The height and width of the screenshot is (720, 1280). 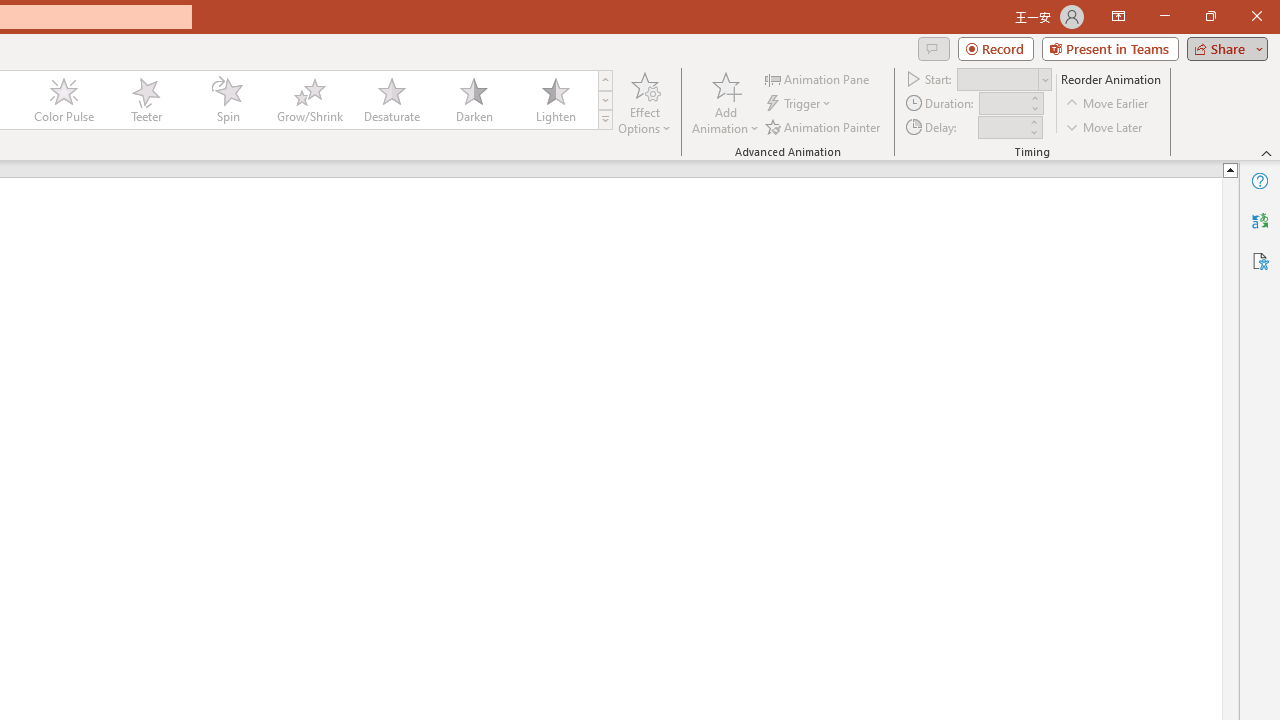 What do you see at coordinates (64, 100) in the screenshot?
I see `Color Pulse` at bounding box center [64, 100].